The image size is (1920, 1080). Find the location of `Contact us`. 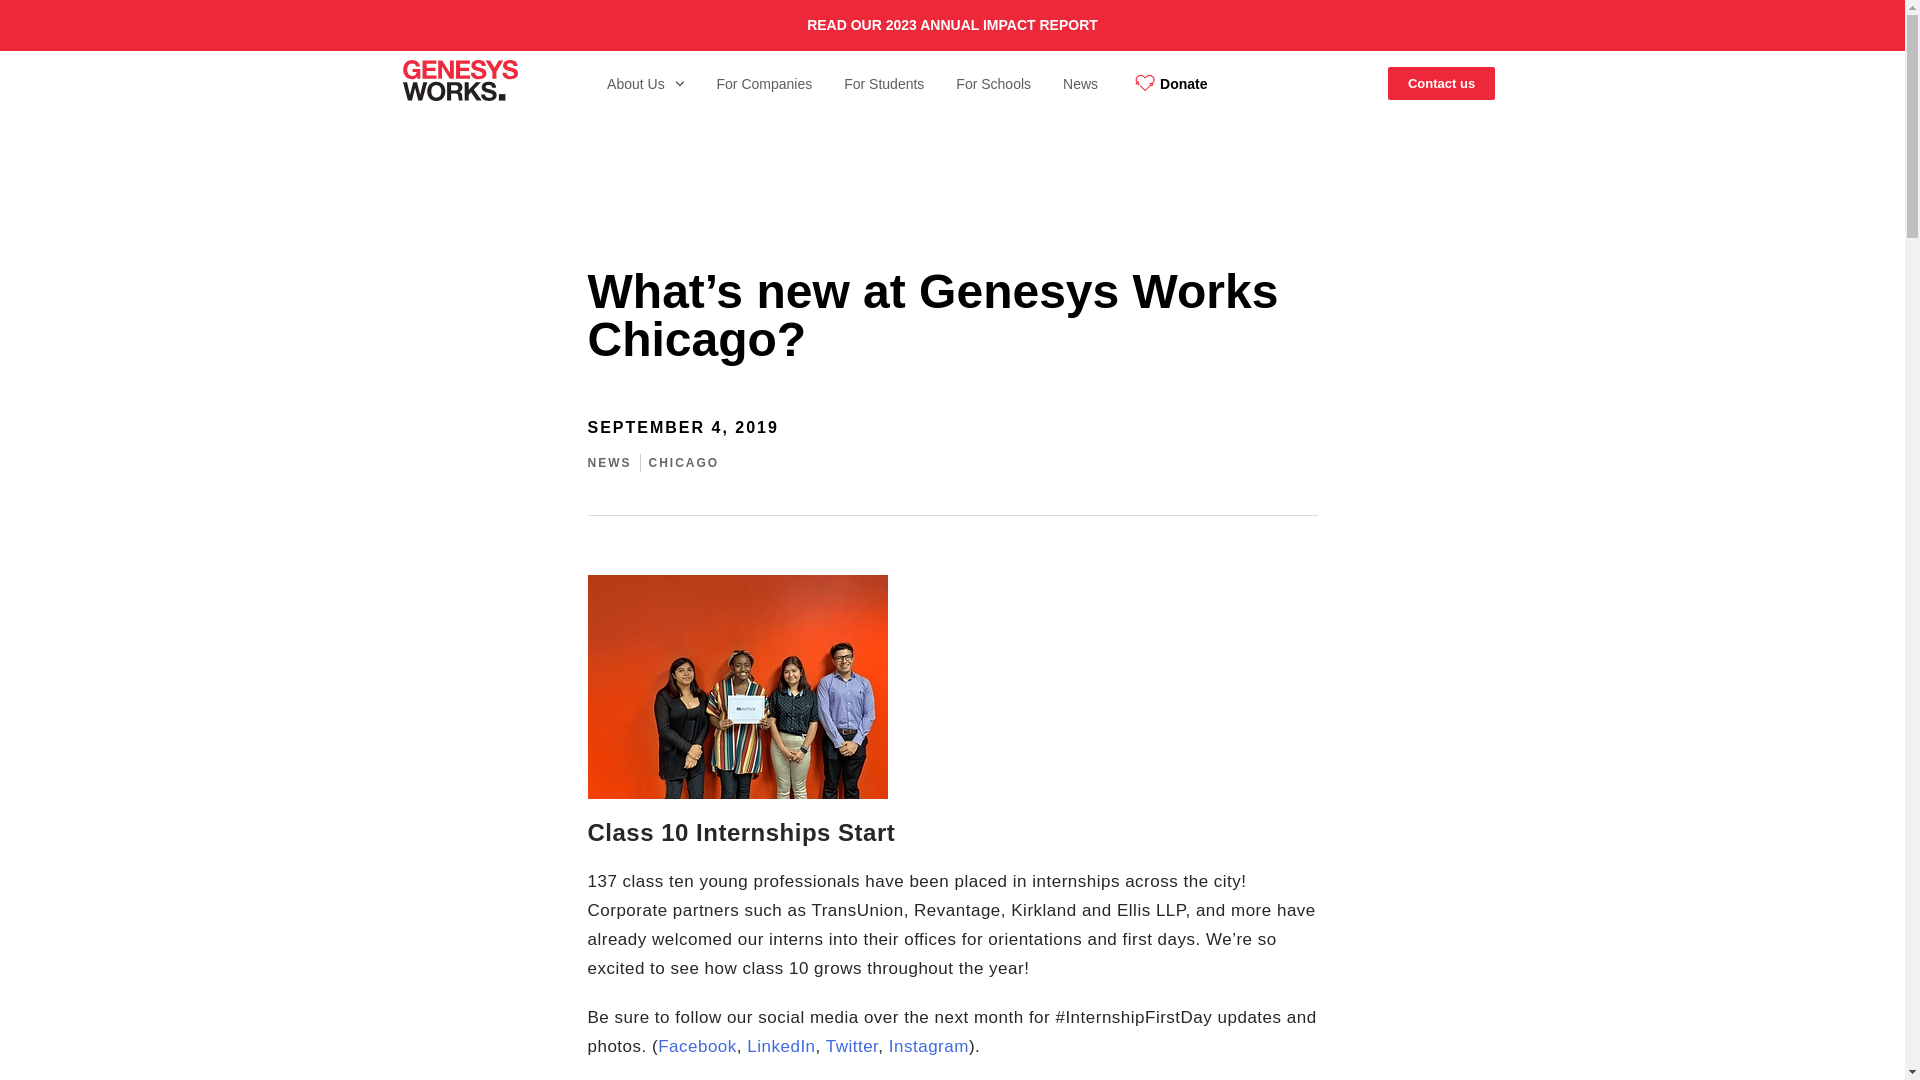

Contact us is located at coordinates (1442, 83).